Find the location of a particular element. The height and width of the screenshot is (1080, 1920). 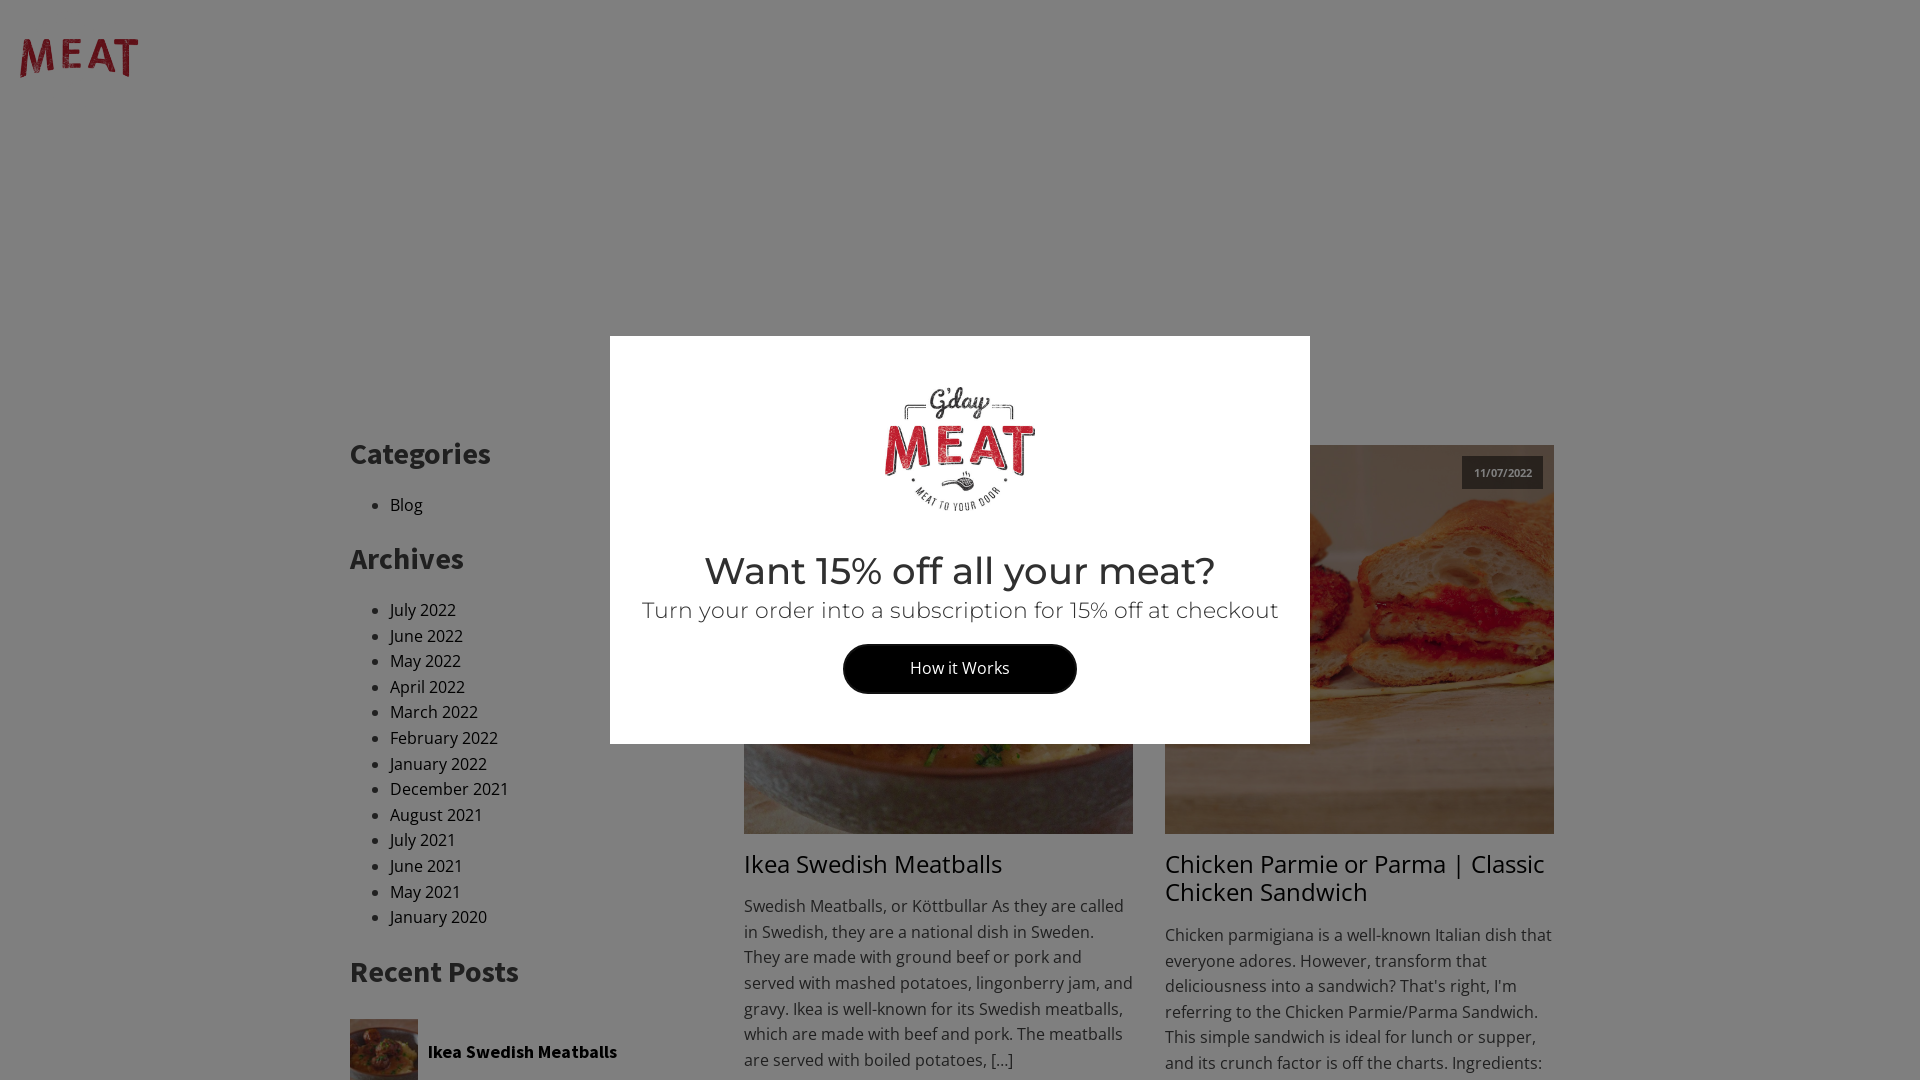

January 2020 is located at coordinates (438, 917).